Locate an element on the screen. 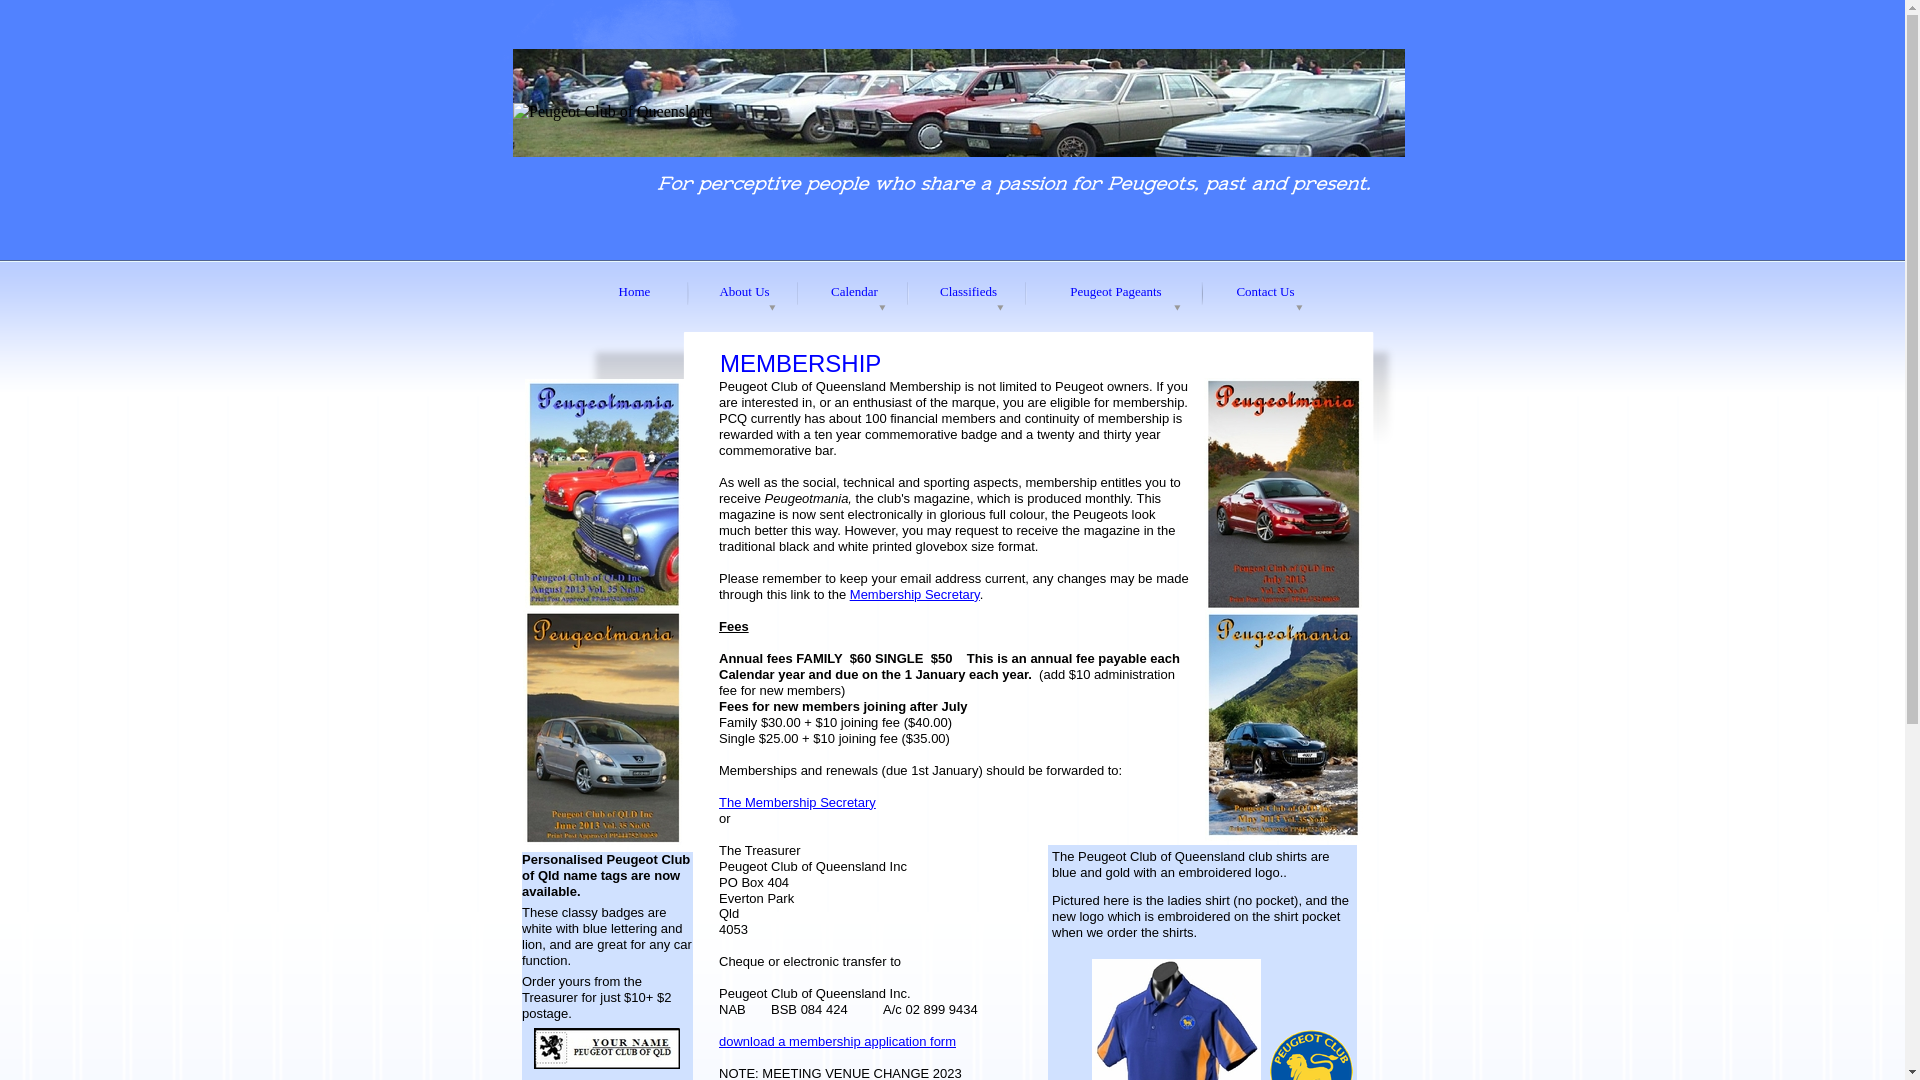 This screenshot has width=1920, height=1080. Contact Us is located at coordinates (1266, 294).